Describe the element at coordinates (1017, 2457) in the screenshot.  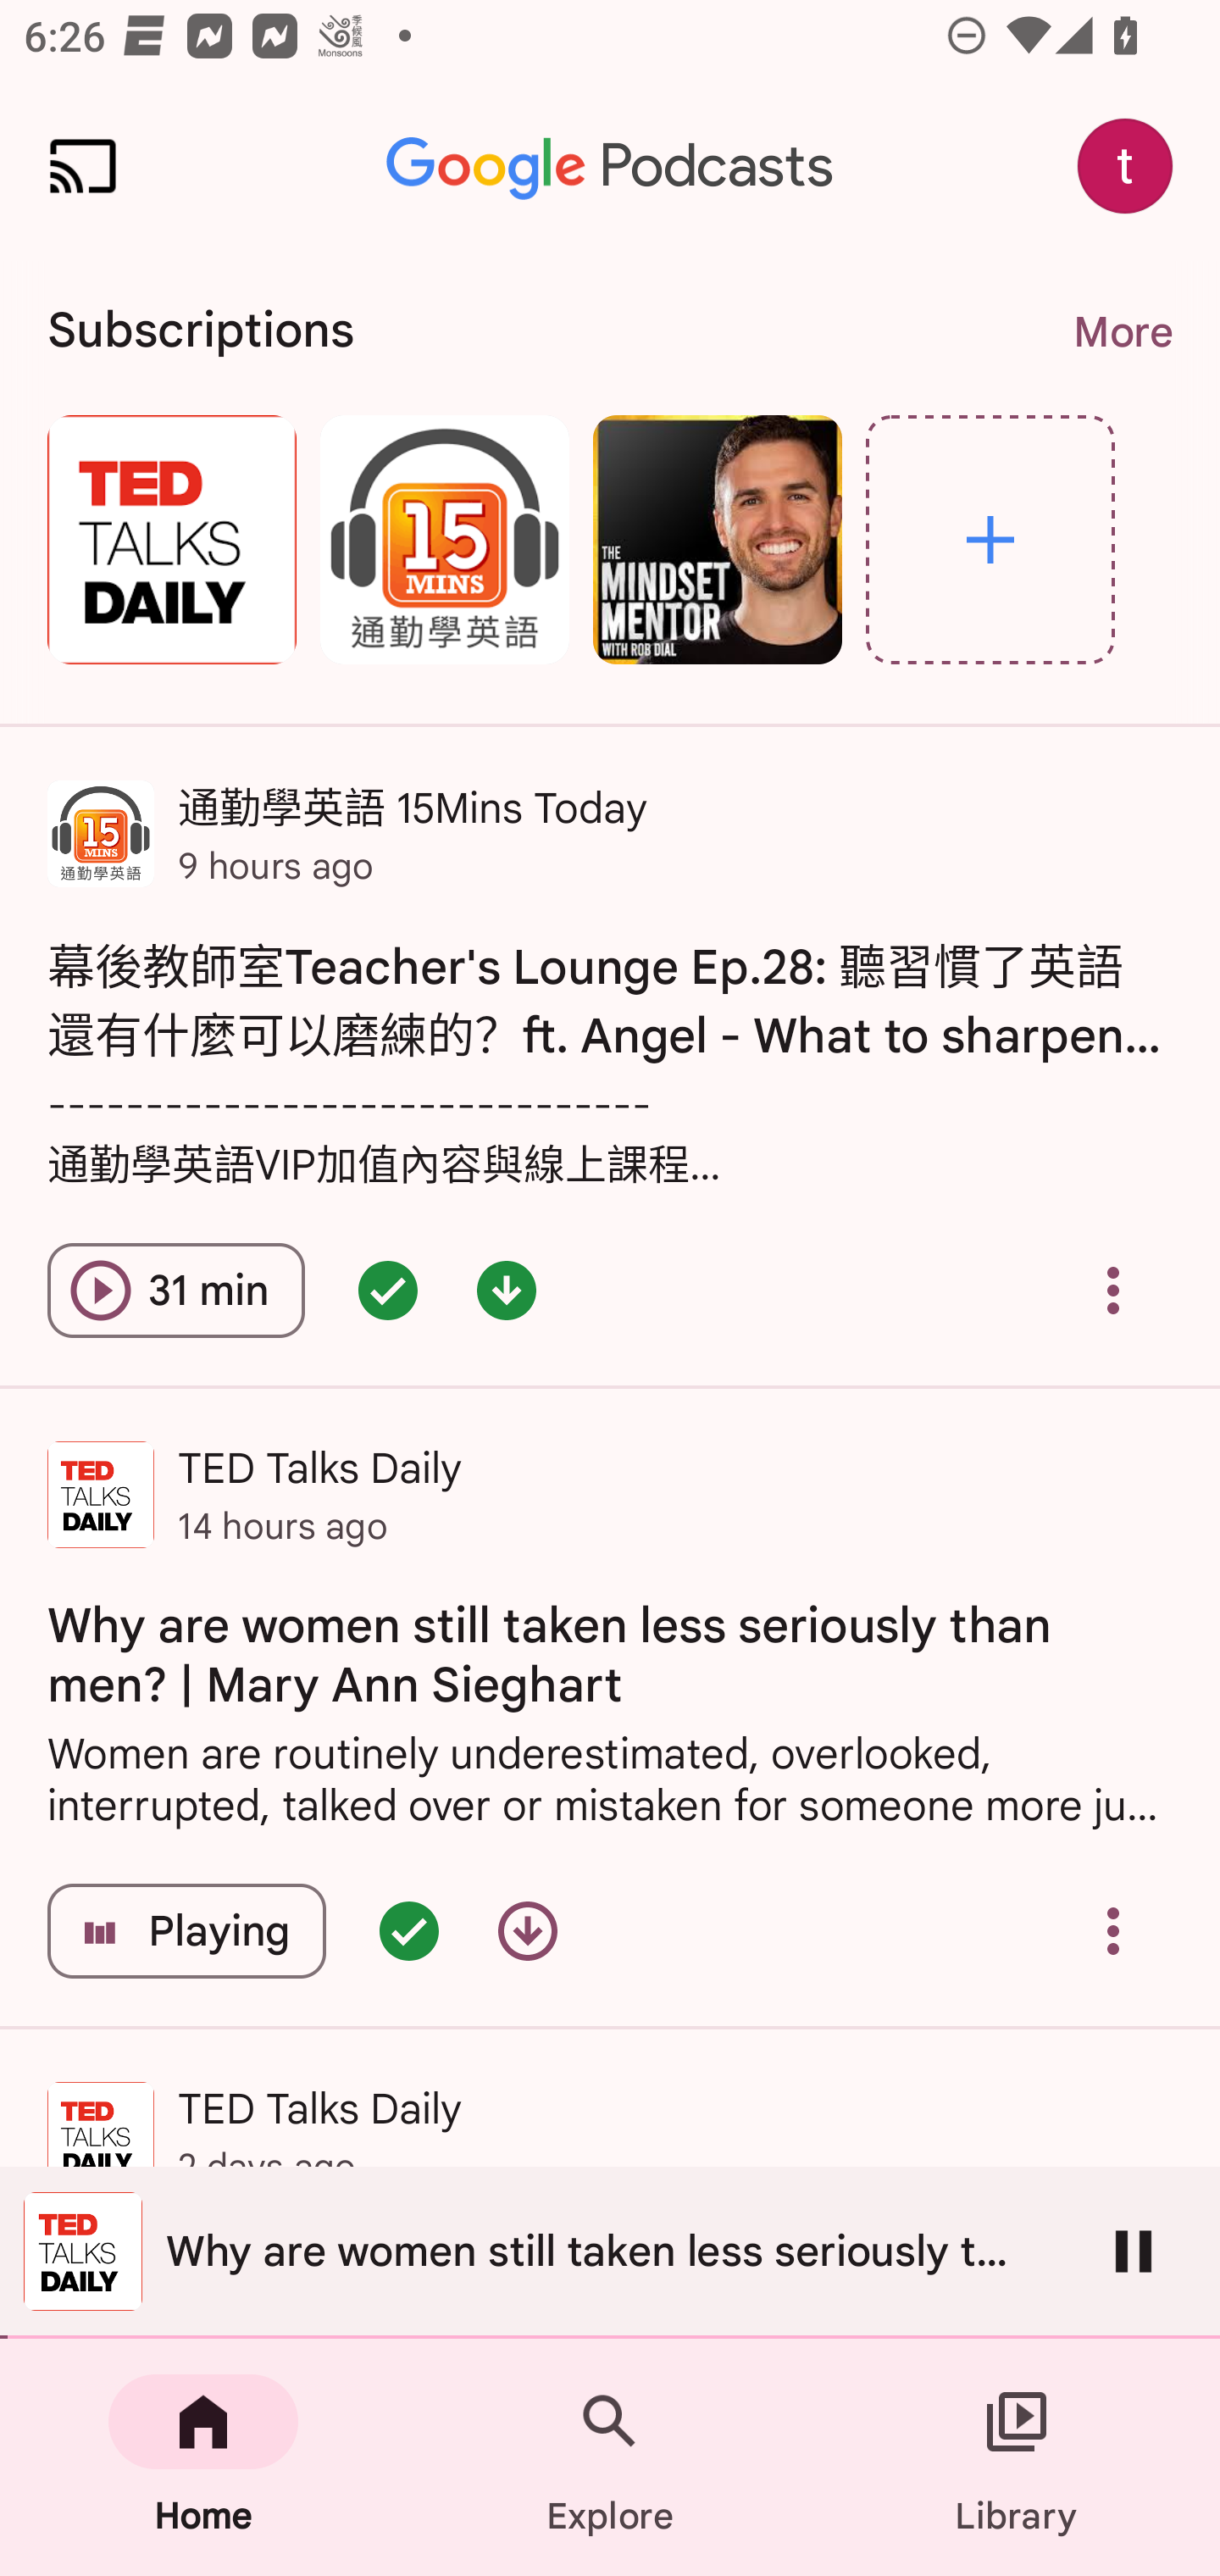
I see `Library` at that location.